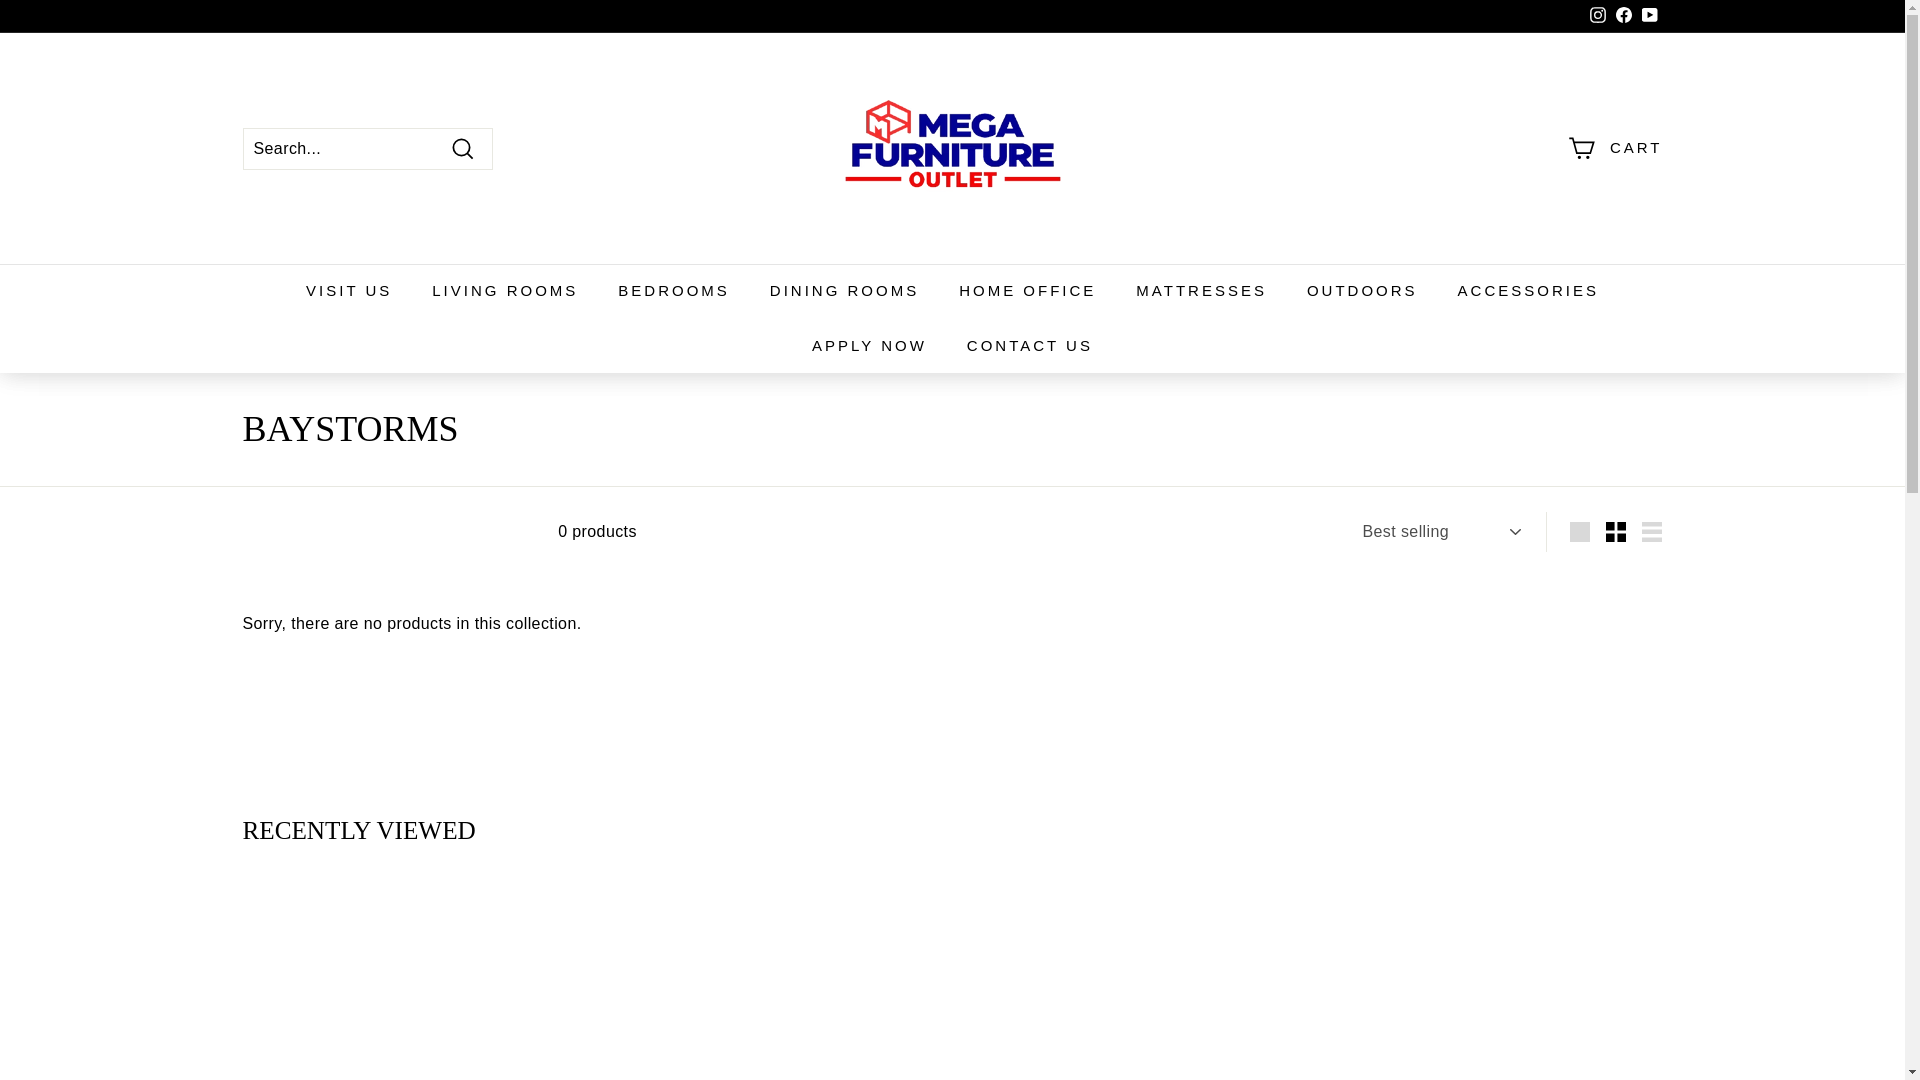 The width and height of the screenshot is (1920, 1080). Describe the element at coordinates (504, 290) in the screenshot. I see `LIVING ROOMS` at that location.